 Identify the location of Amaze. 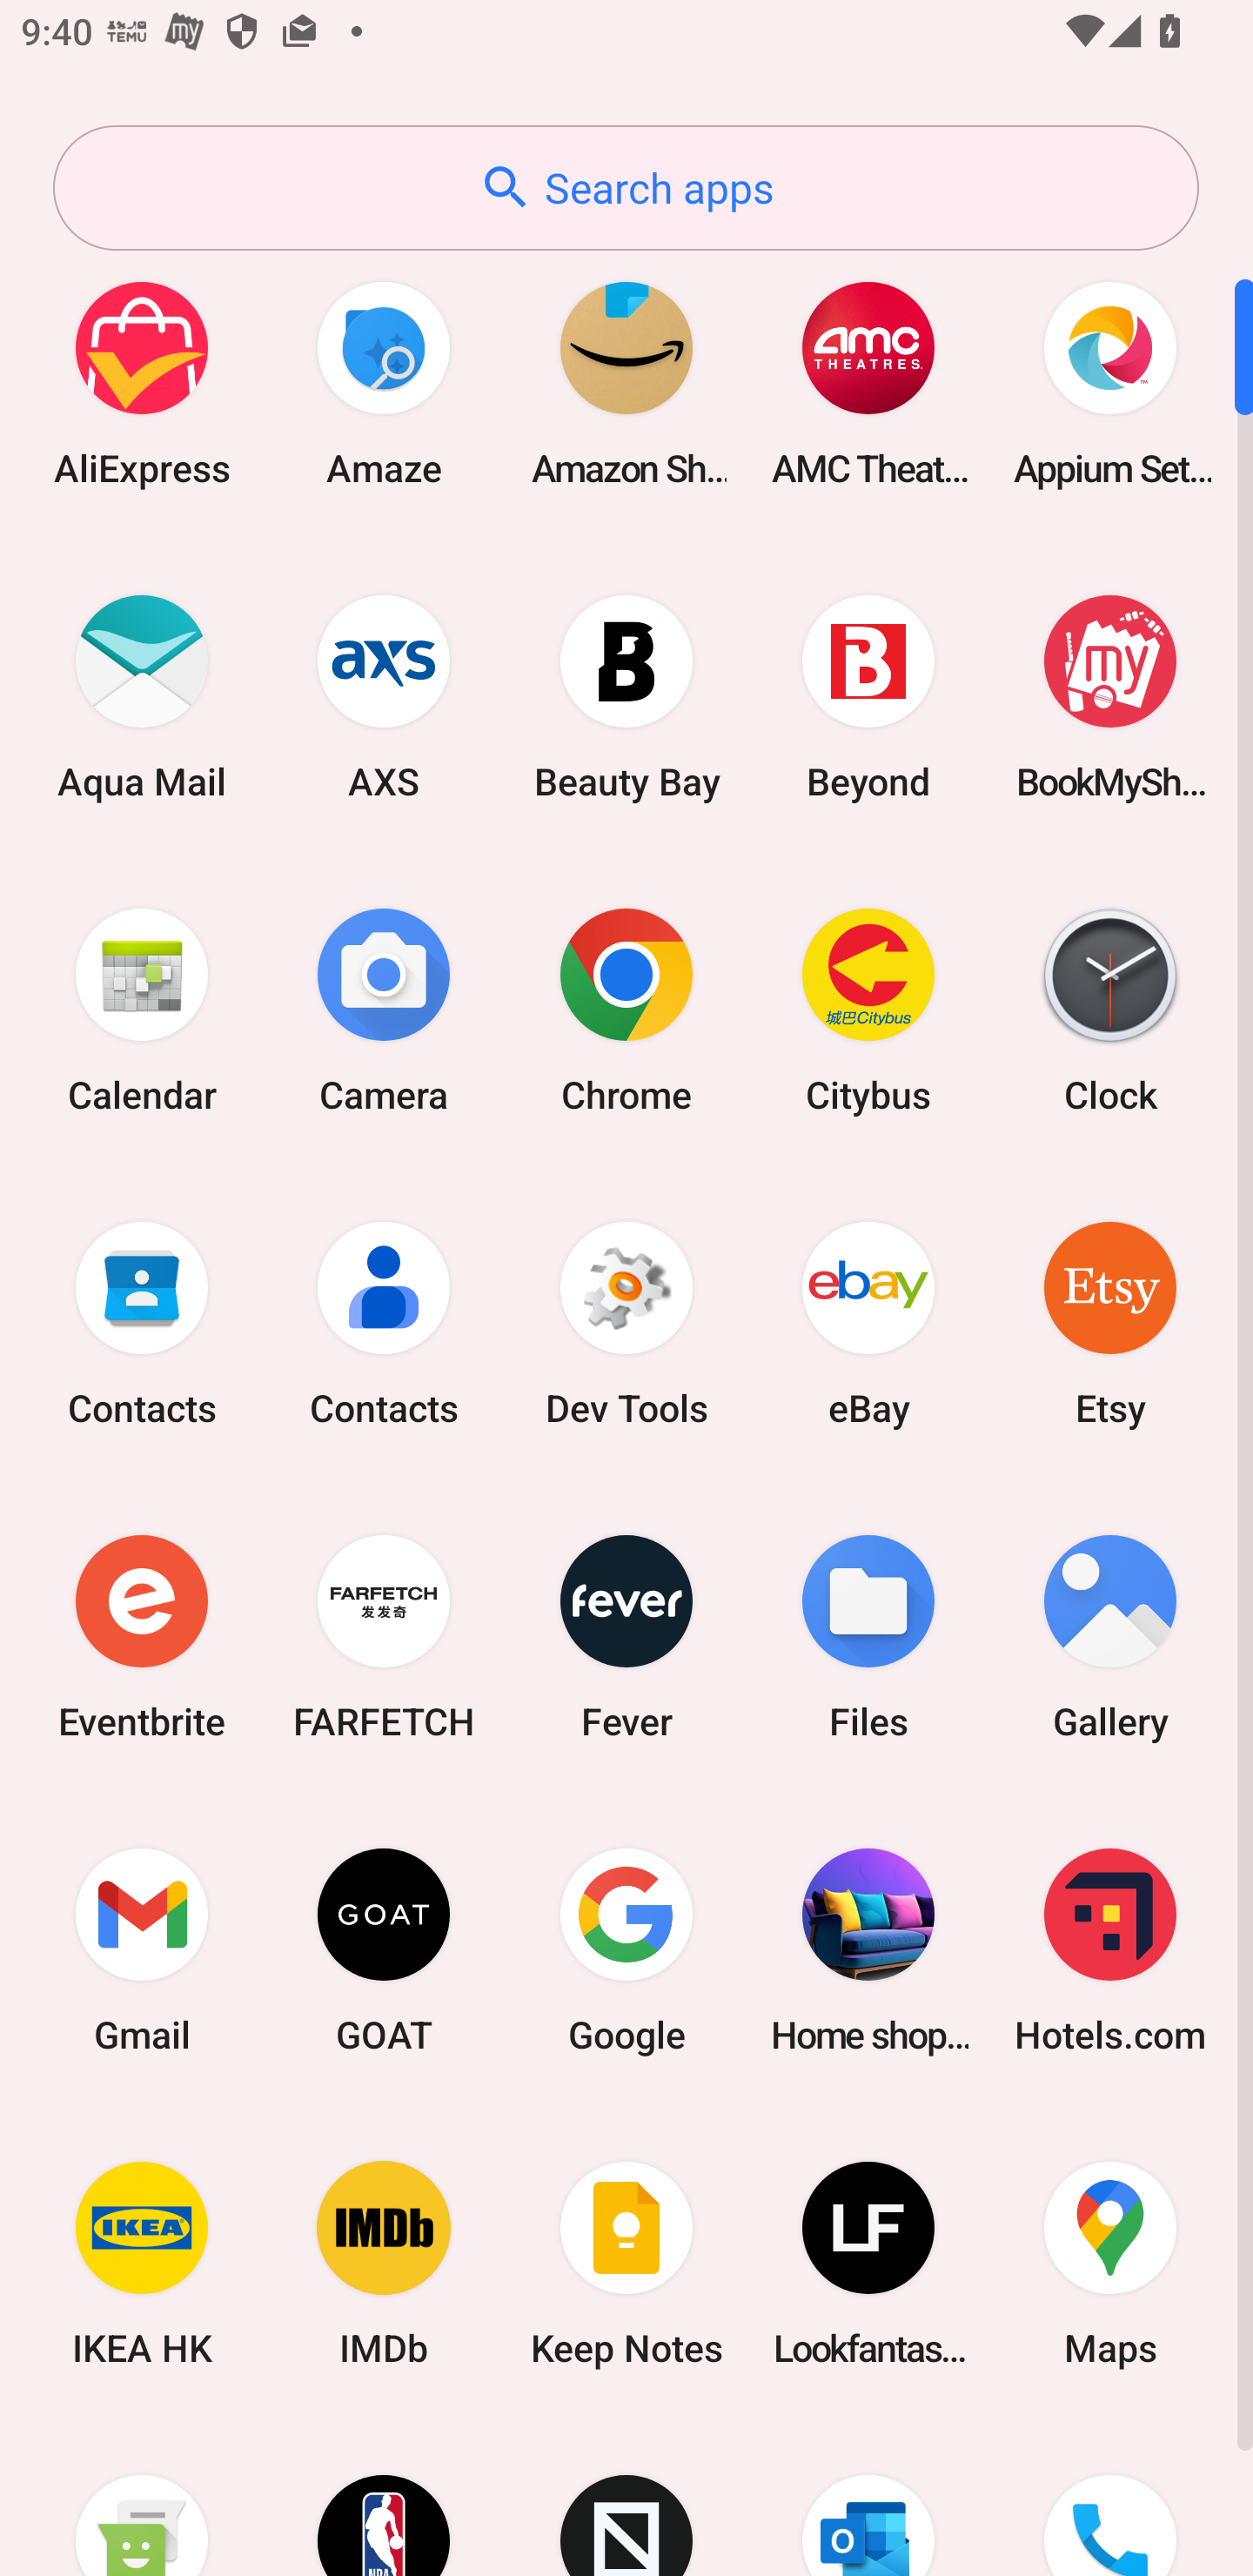
(384, 383).